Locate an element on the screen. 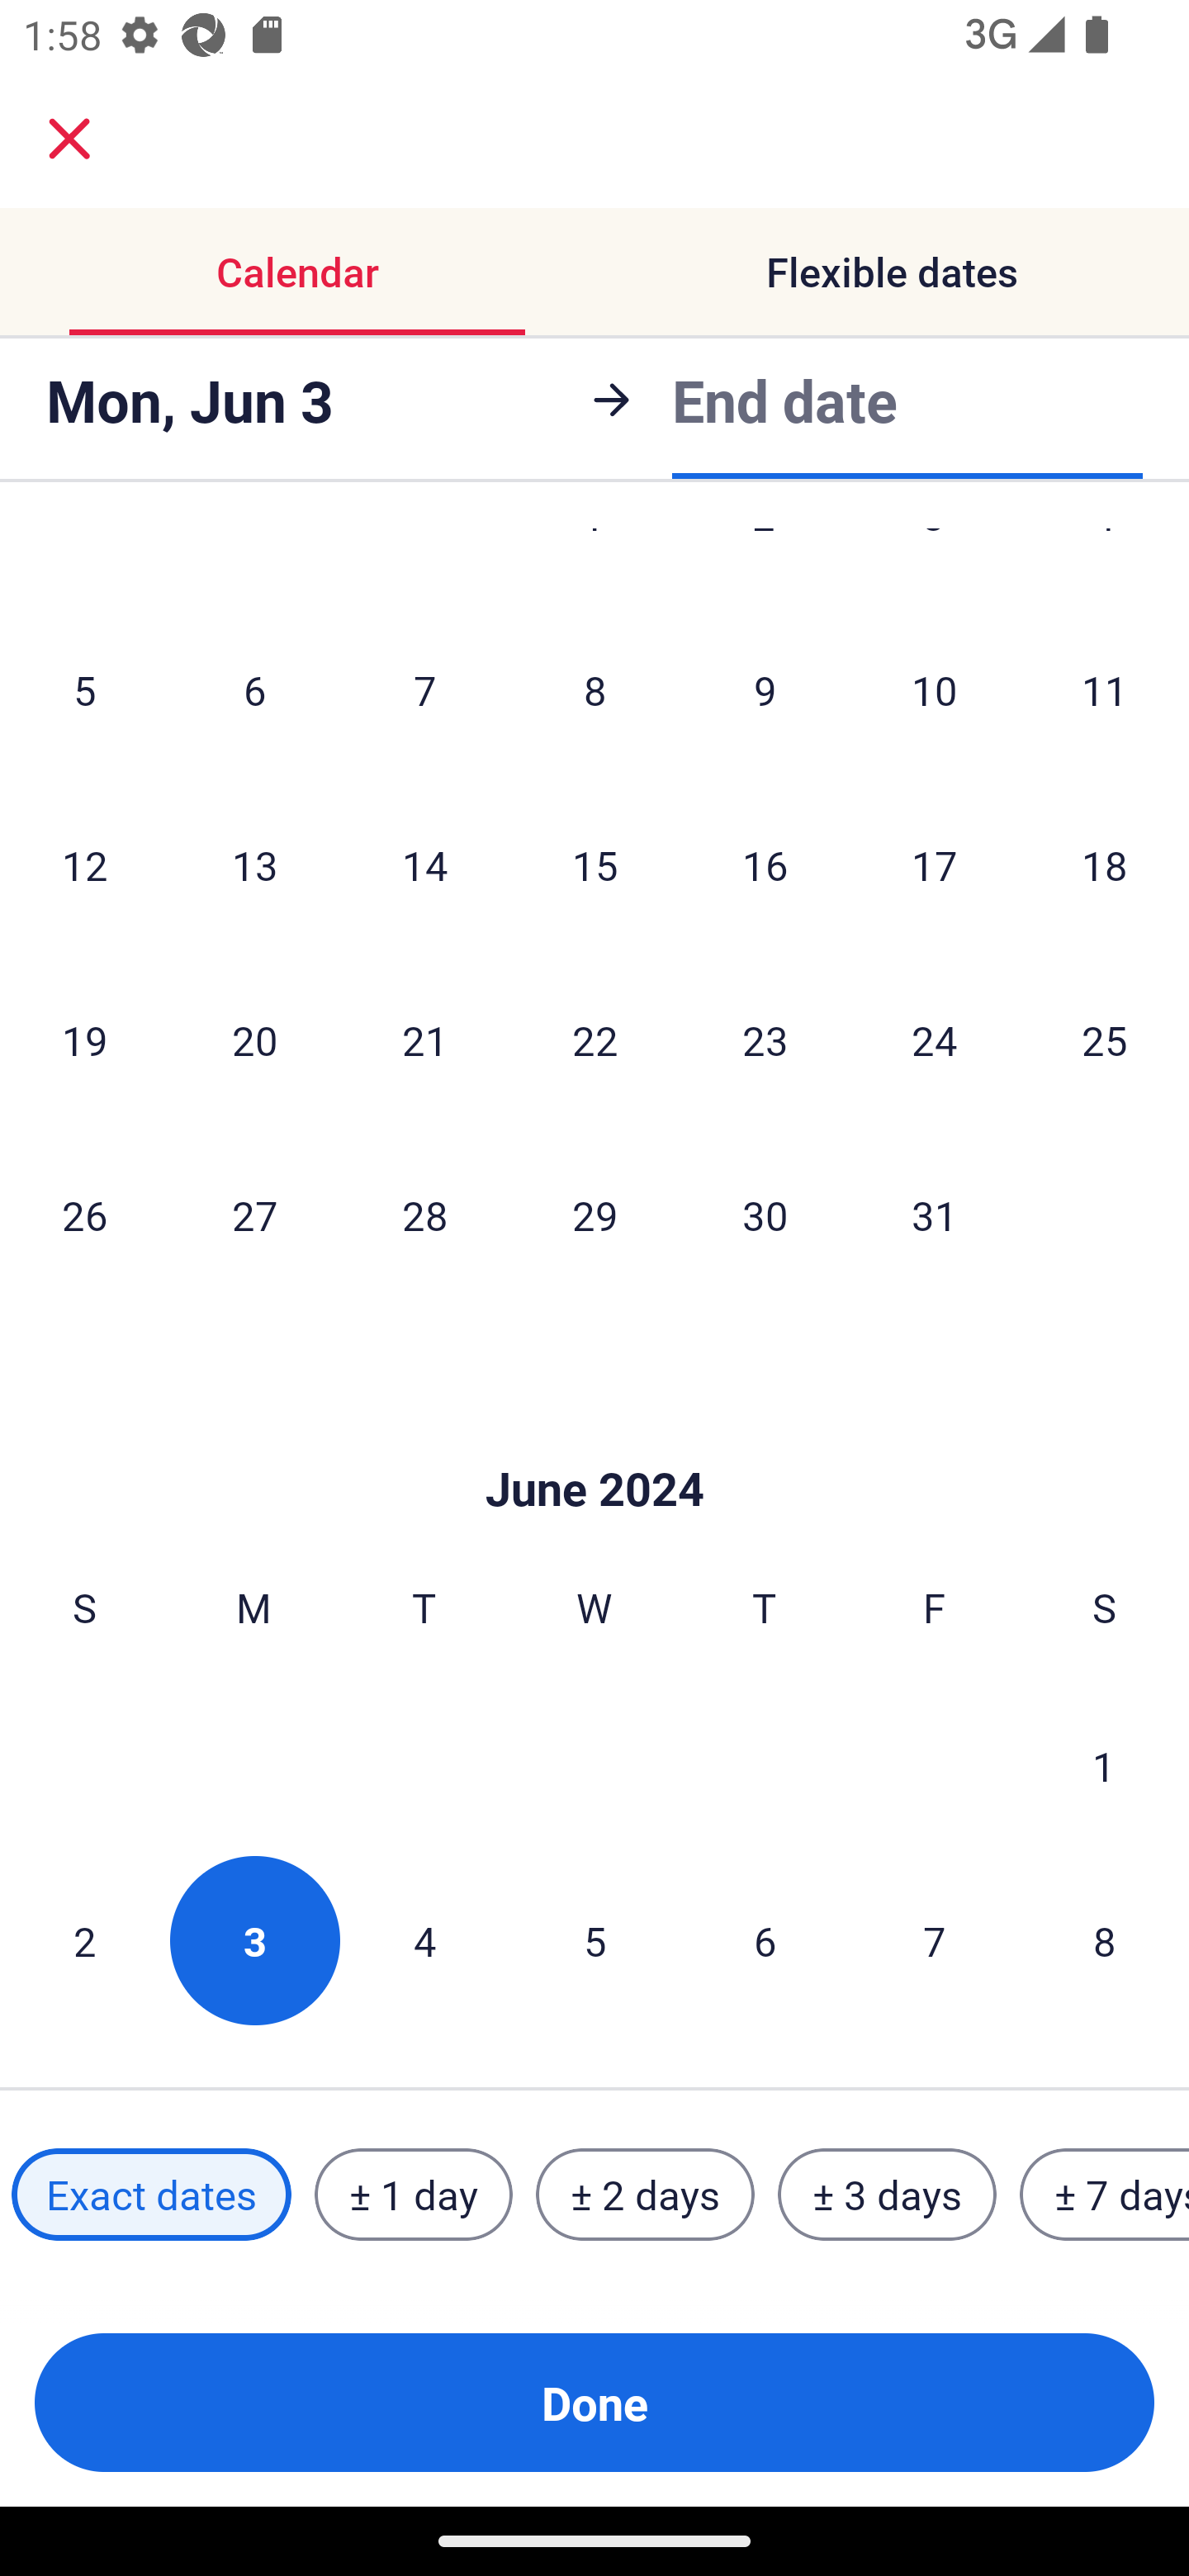  15 Wednesday, May 15, 2024 is located at coordinates (594, 865).